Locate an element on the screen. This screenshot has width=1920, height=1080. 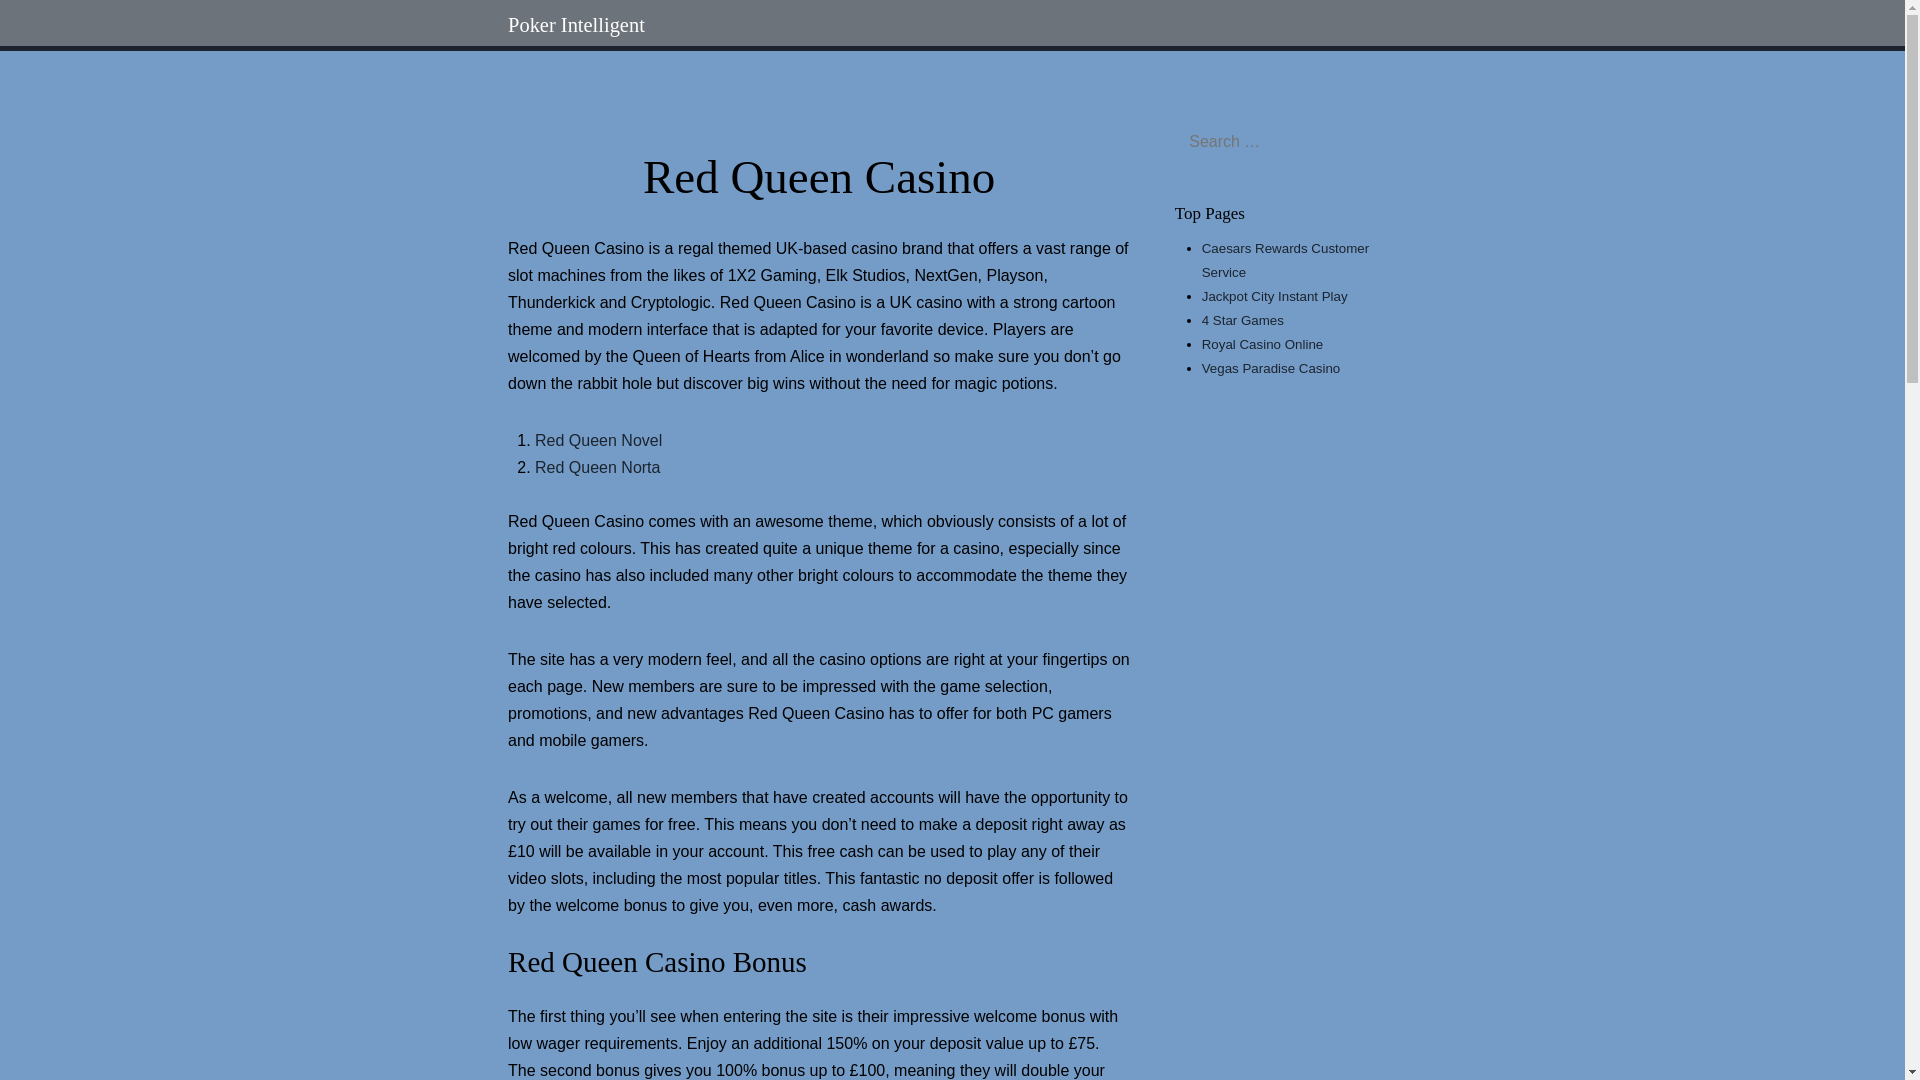
Poker Intelligent is located at coordinates (576, 24).